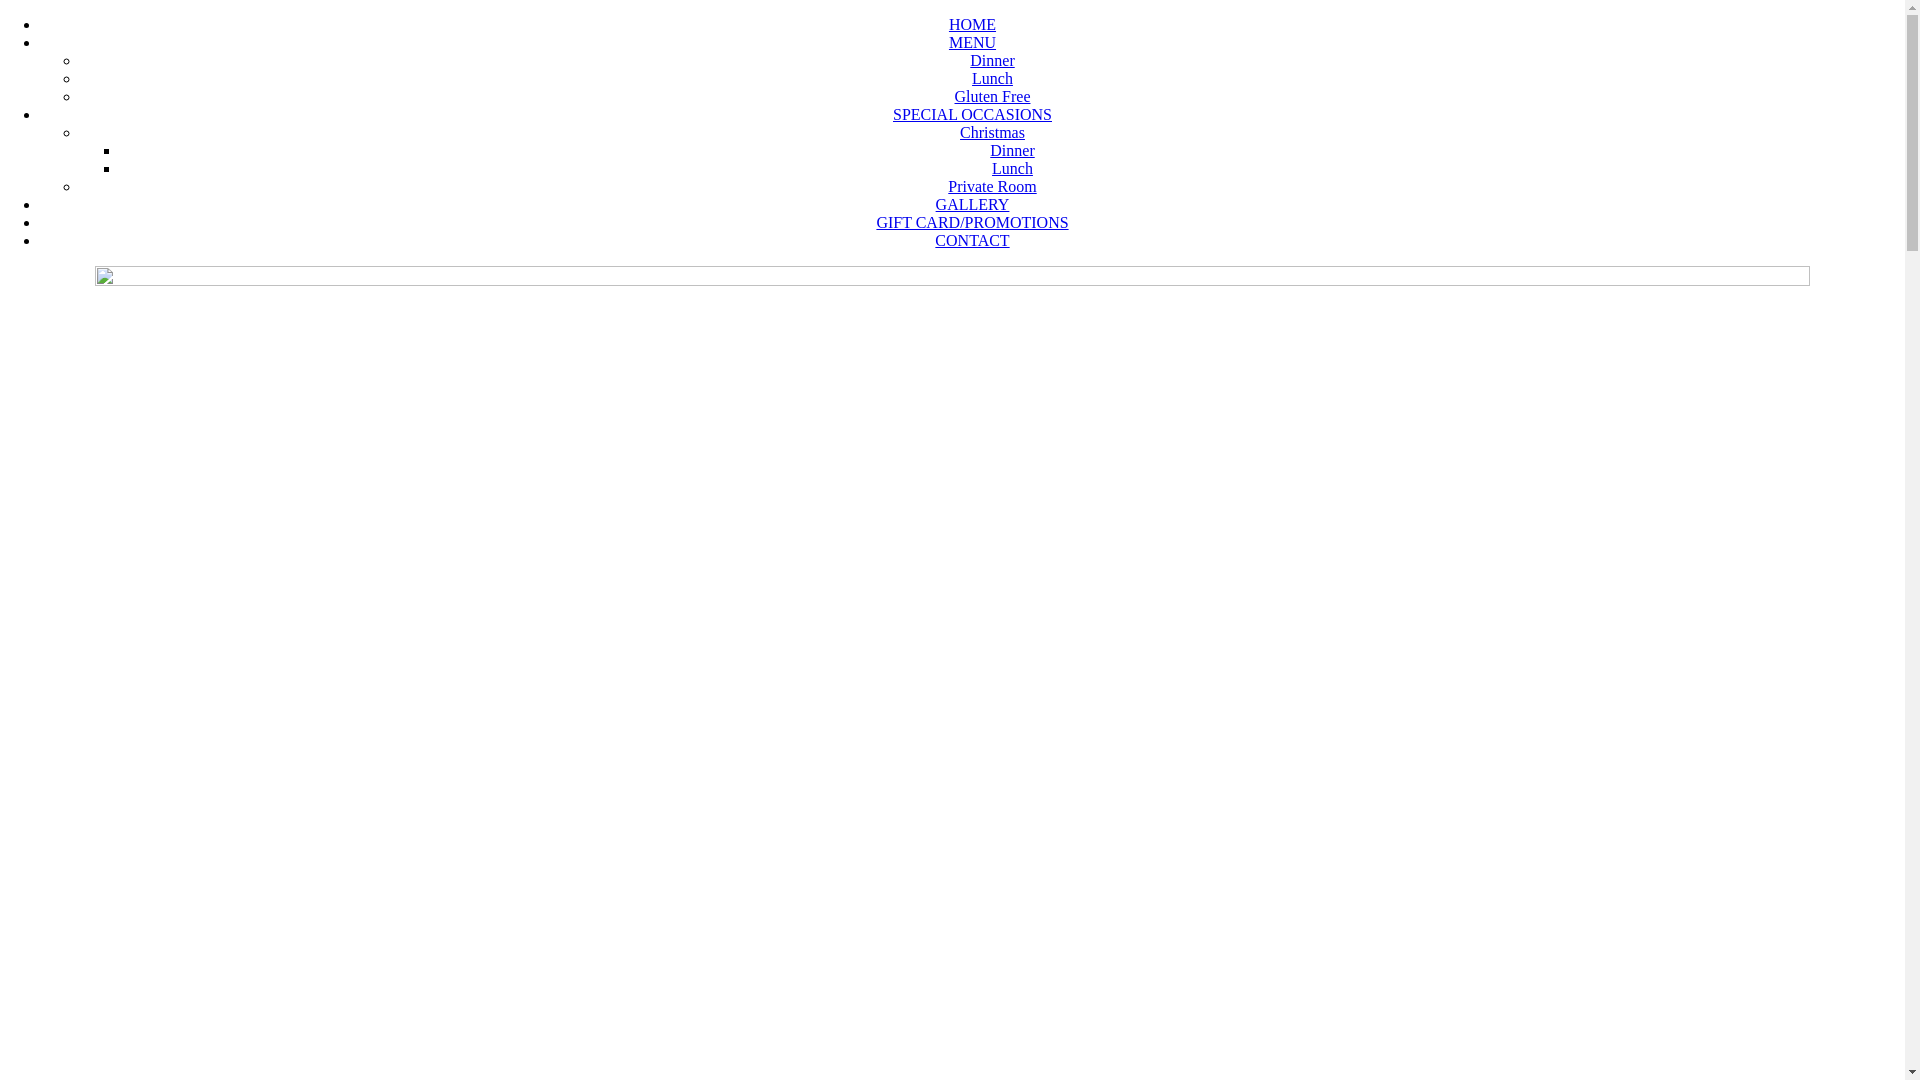 This screenshot has height=1080, width=1920. What do you see at coordinates (992, 96) in the screenshot?
I see `Gluten Free` at bounding box center [992, 96].